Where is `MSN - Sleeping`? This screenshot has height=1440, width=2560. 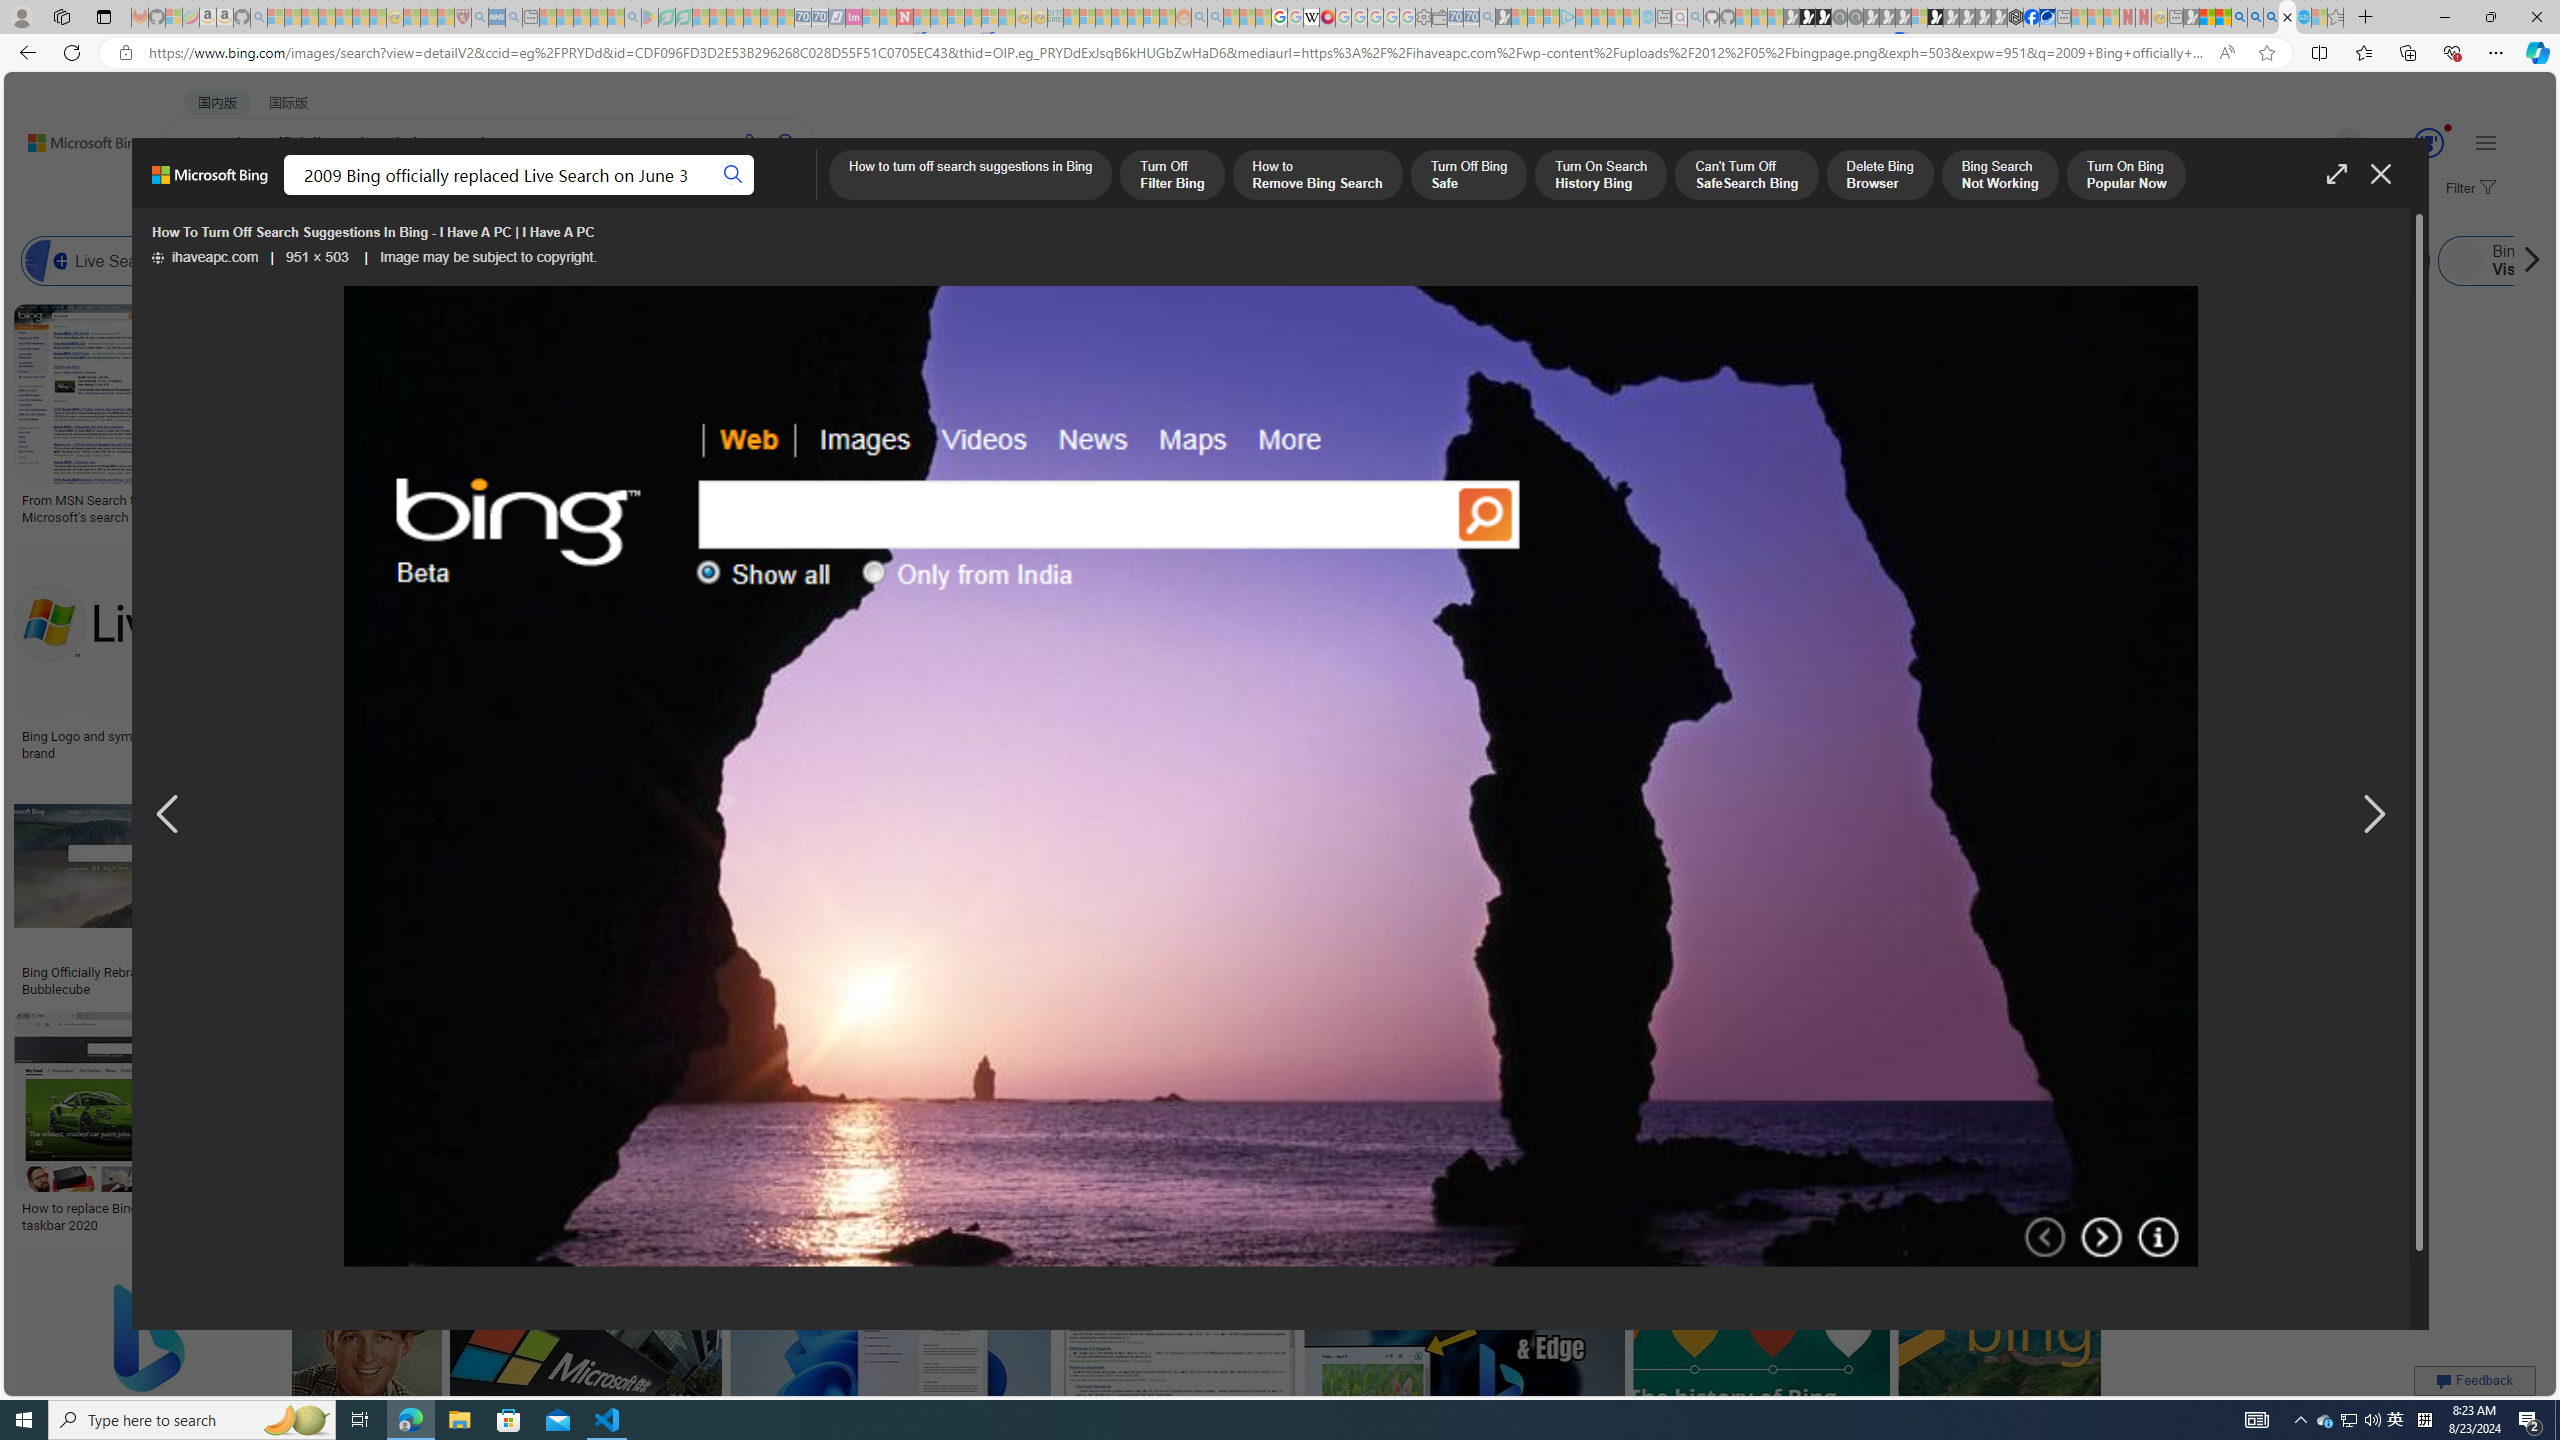 MSN - Sleeping is located at coordinates (2191, 17).